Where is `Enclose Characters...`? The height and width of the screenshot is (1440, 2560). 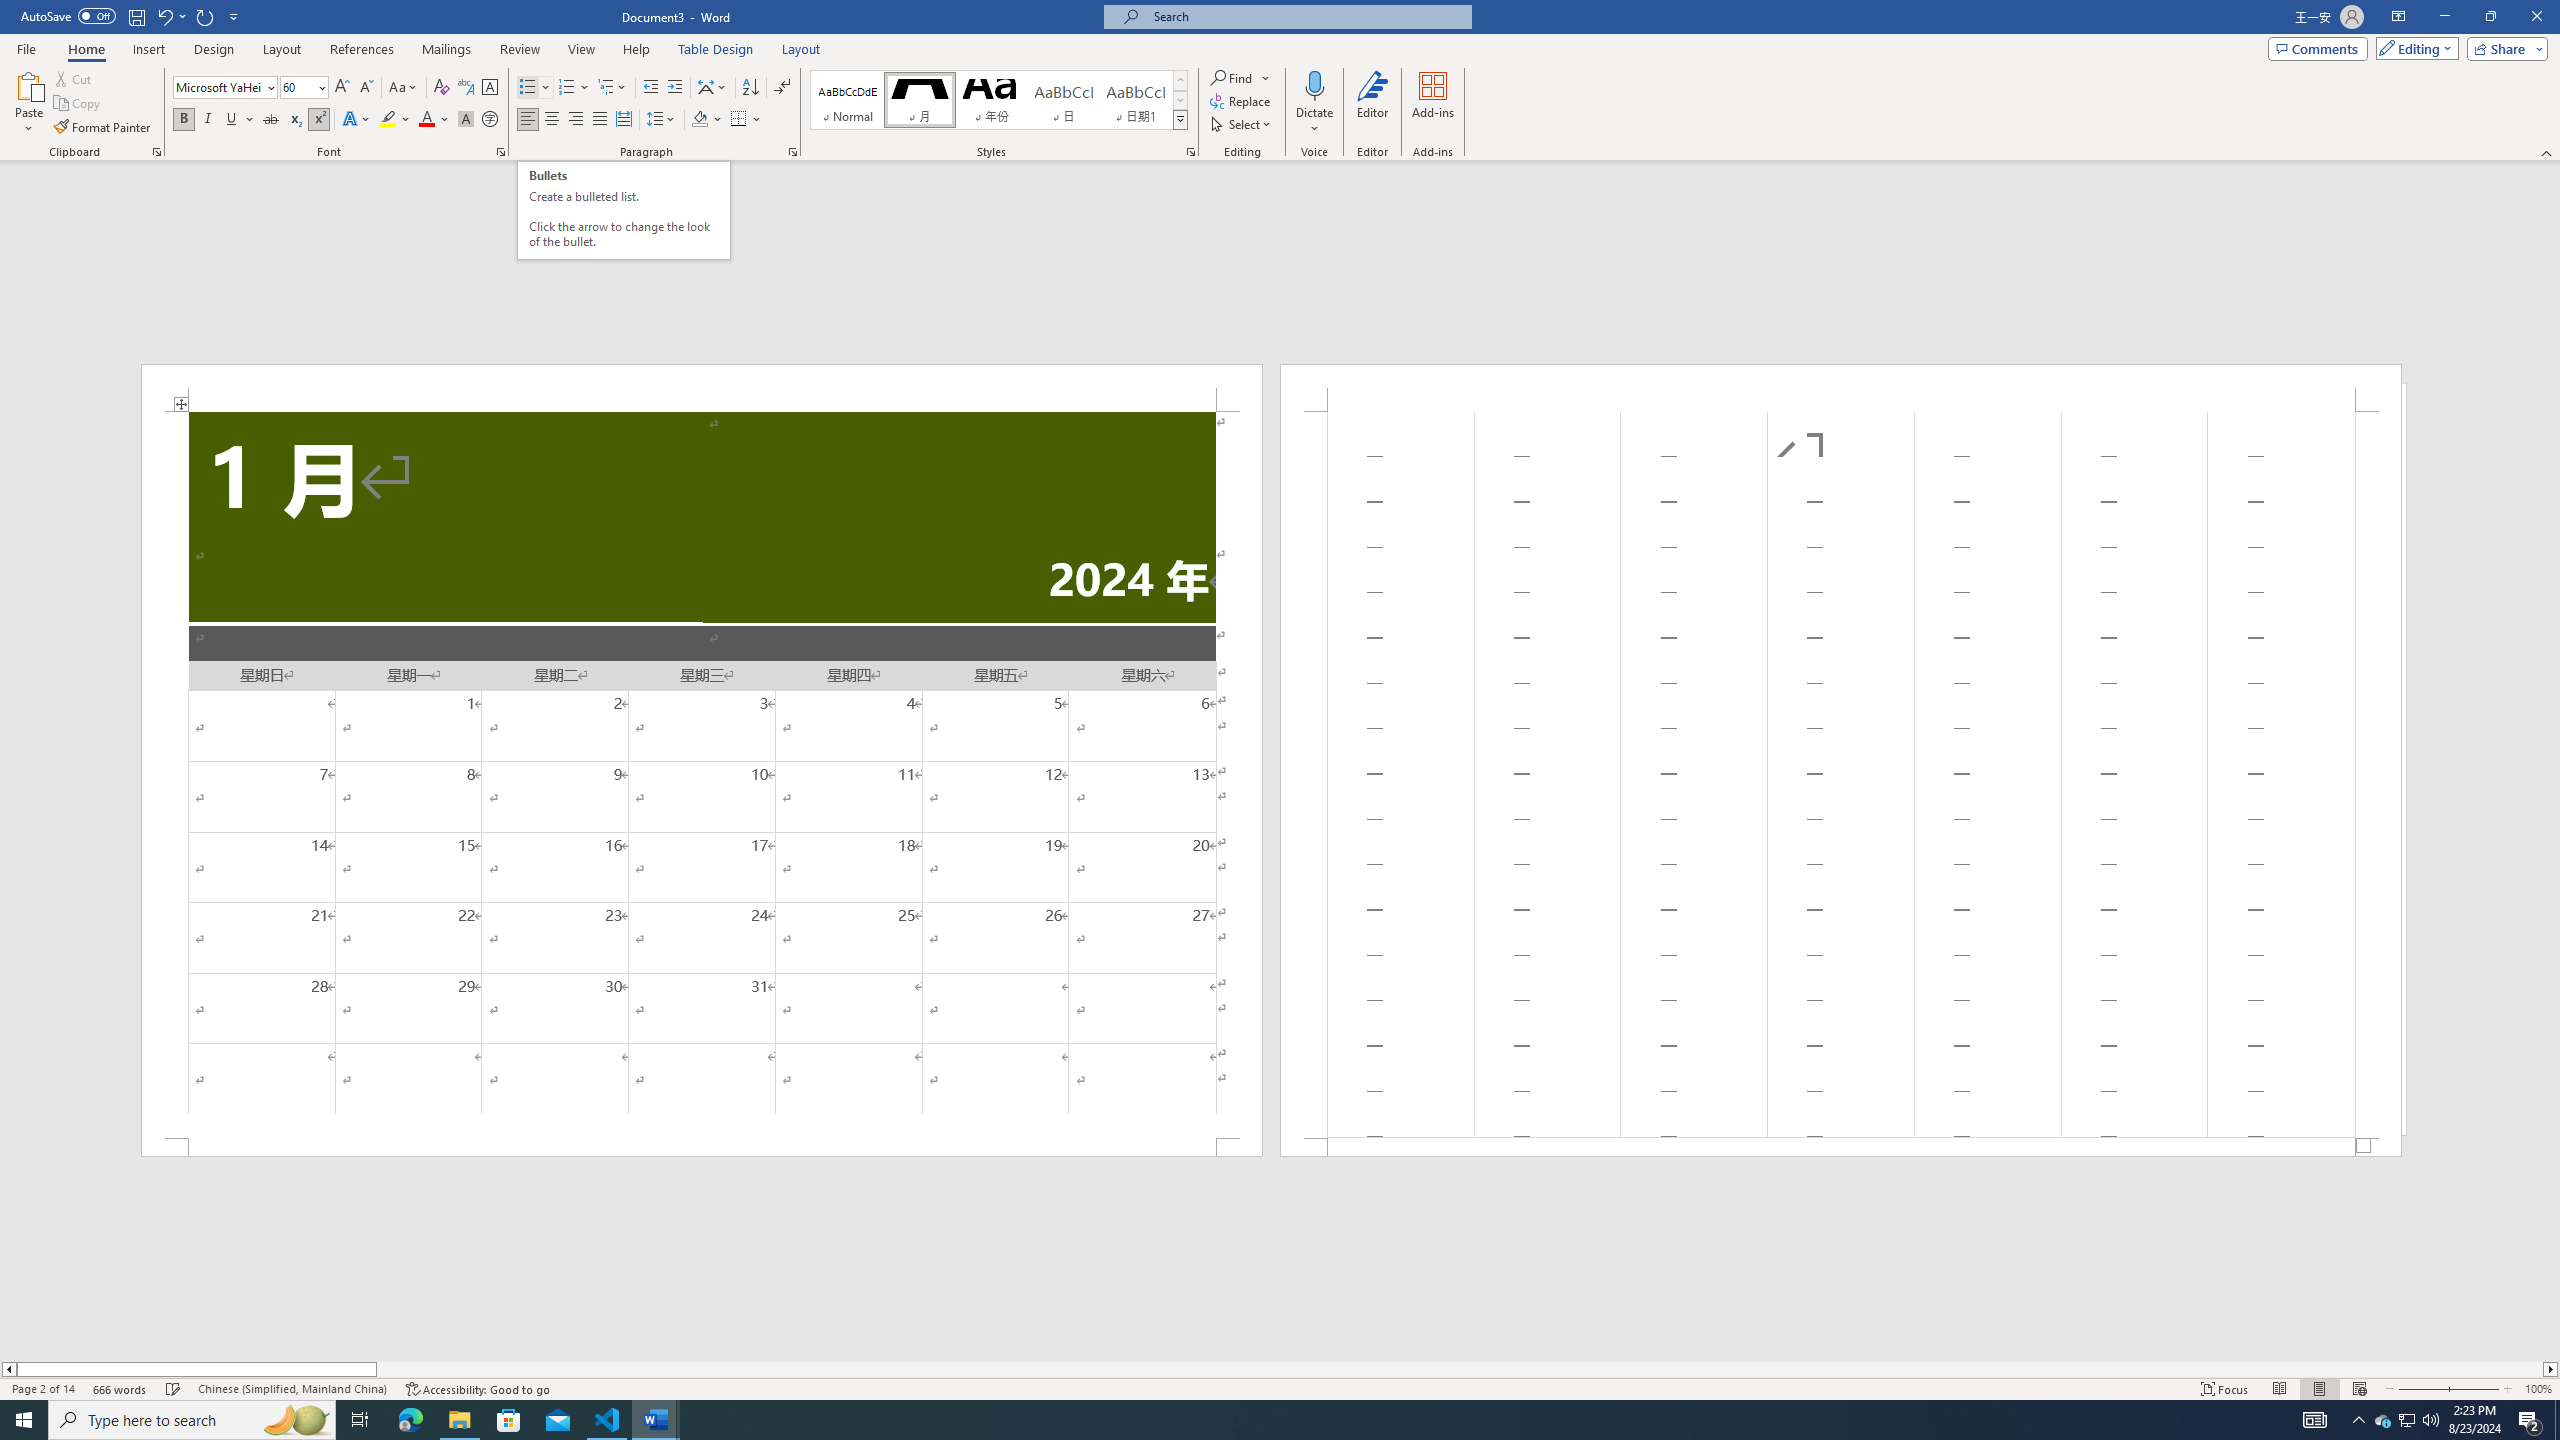 Enclose Characters... is located at coordinates (490, 120).